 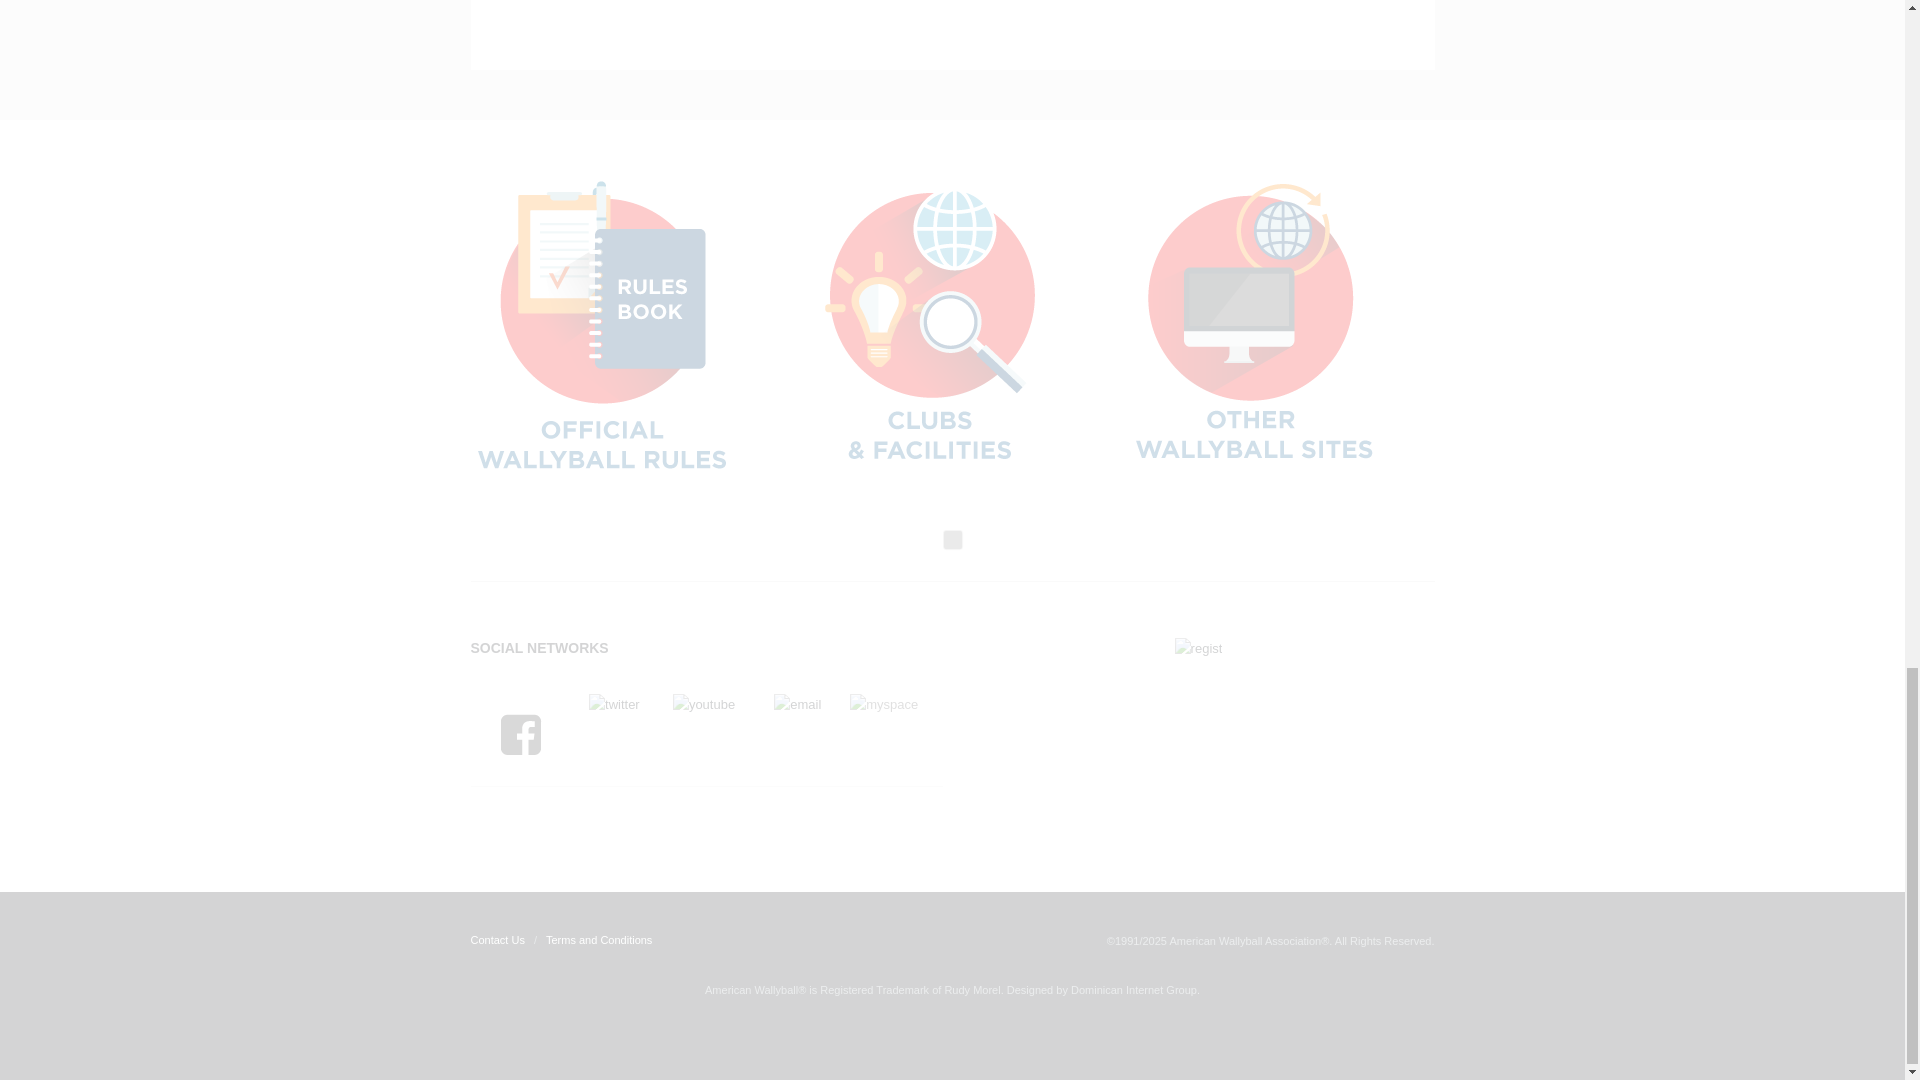 I want to click on Wallyball in Twitter, so click(x=614, y=705).